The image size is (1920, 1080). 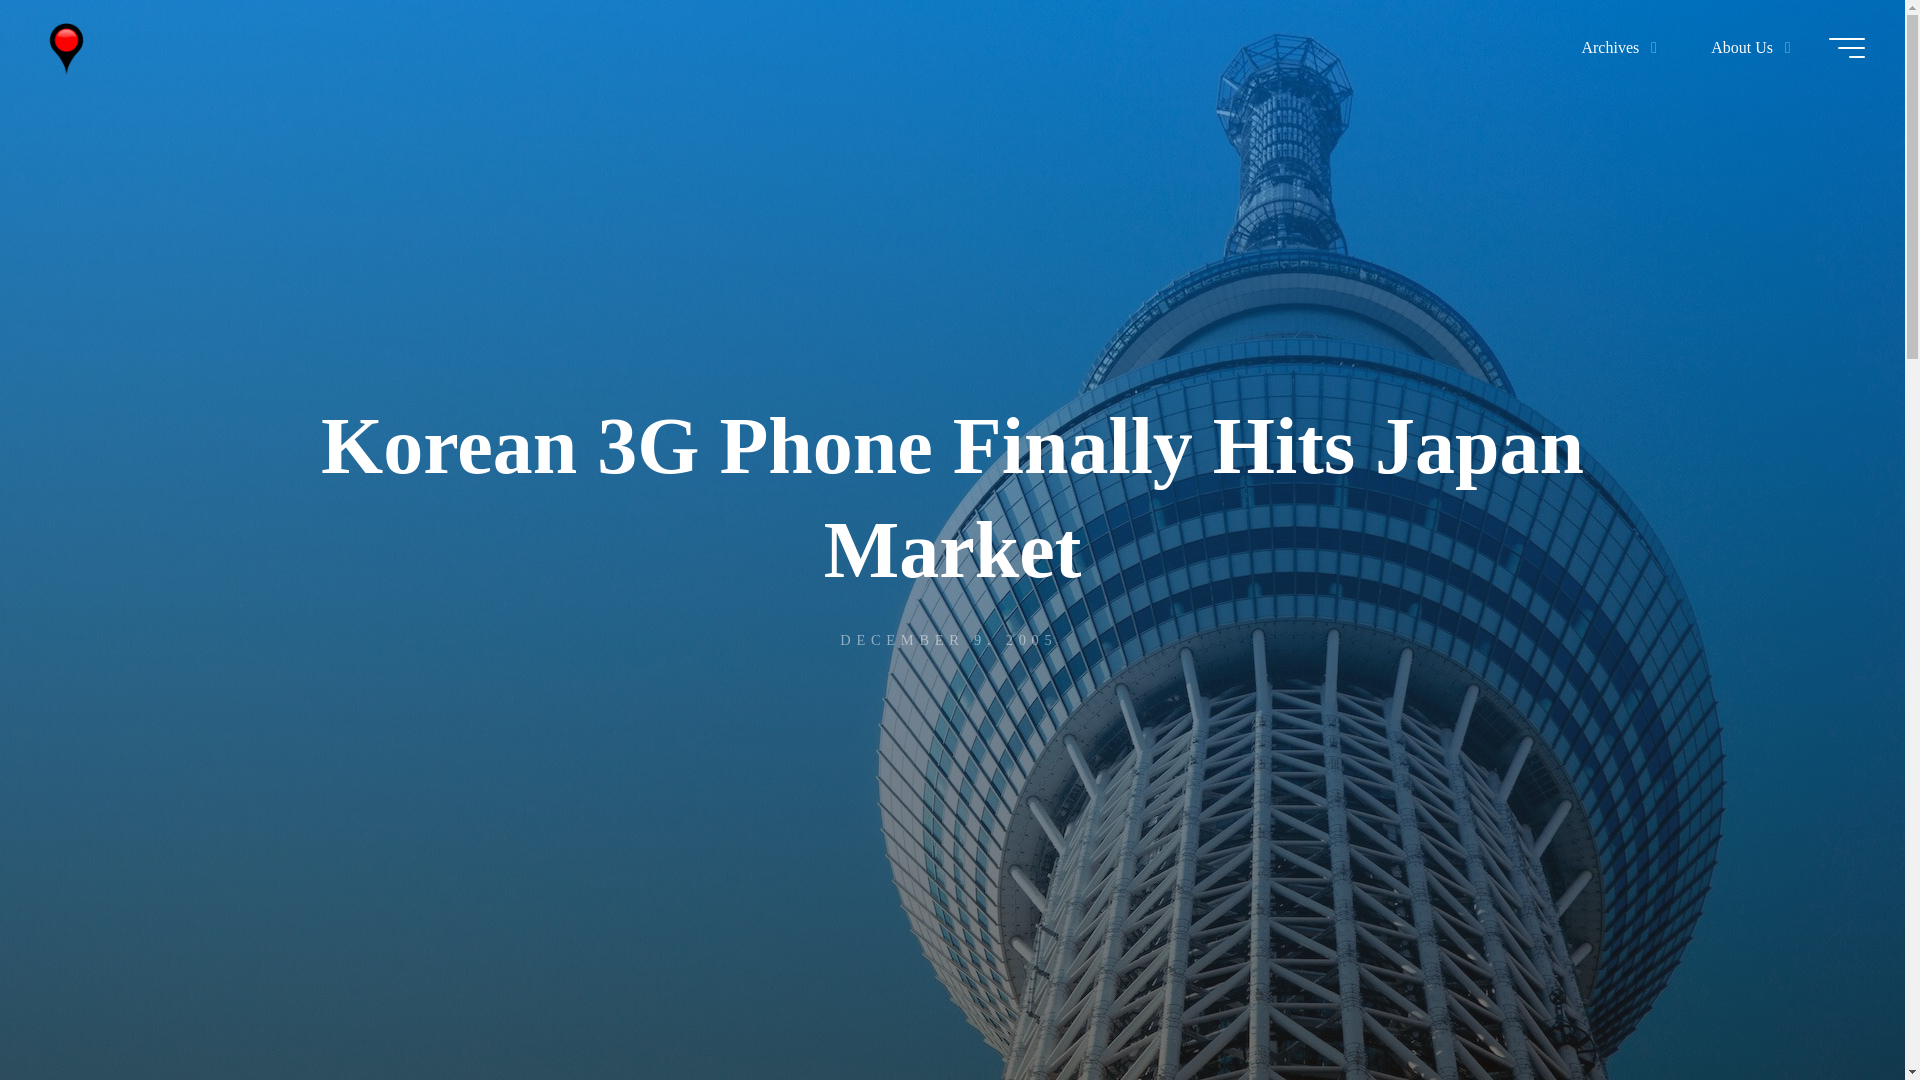 What do you see at coordinates (1614, 47) in the screenshot?
I see `Archives` at bounding box center [1614, 47].